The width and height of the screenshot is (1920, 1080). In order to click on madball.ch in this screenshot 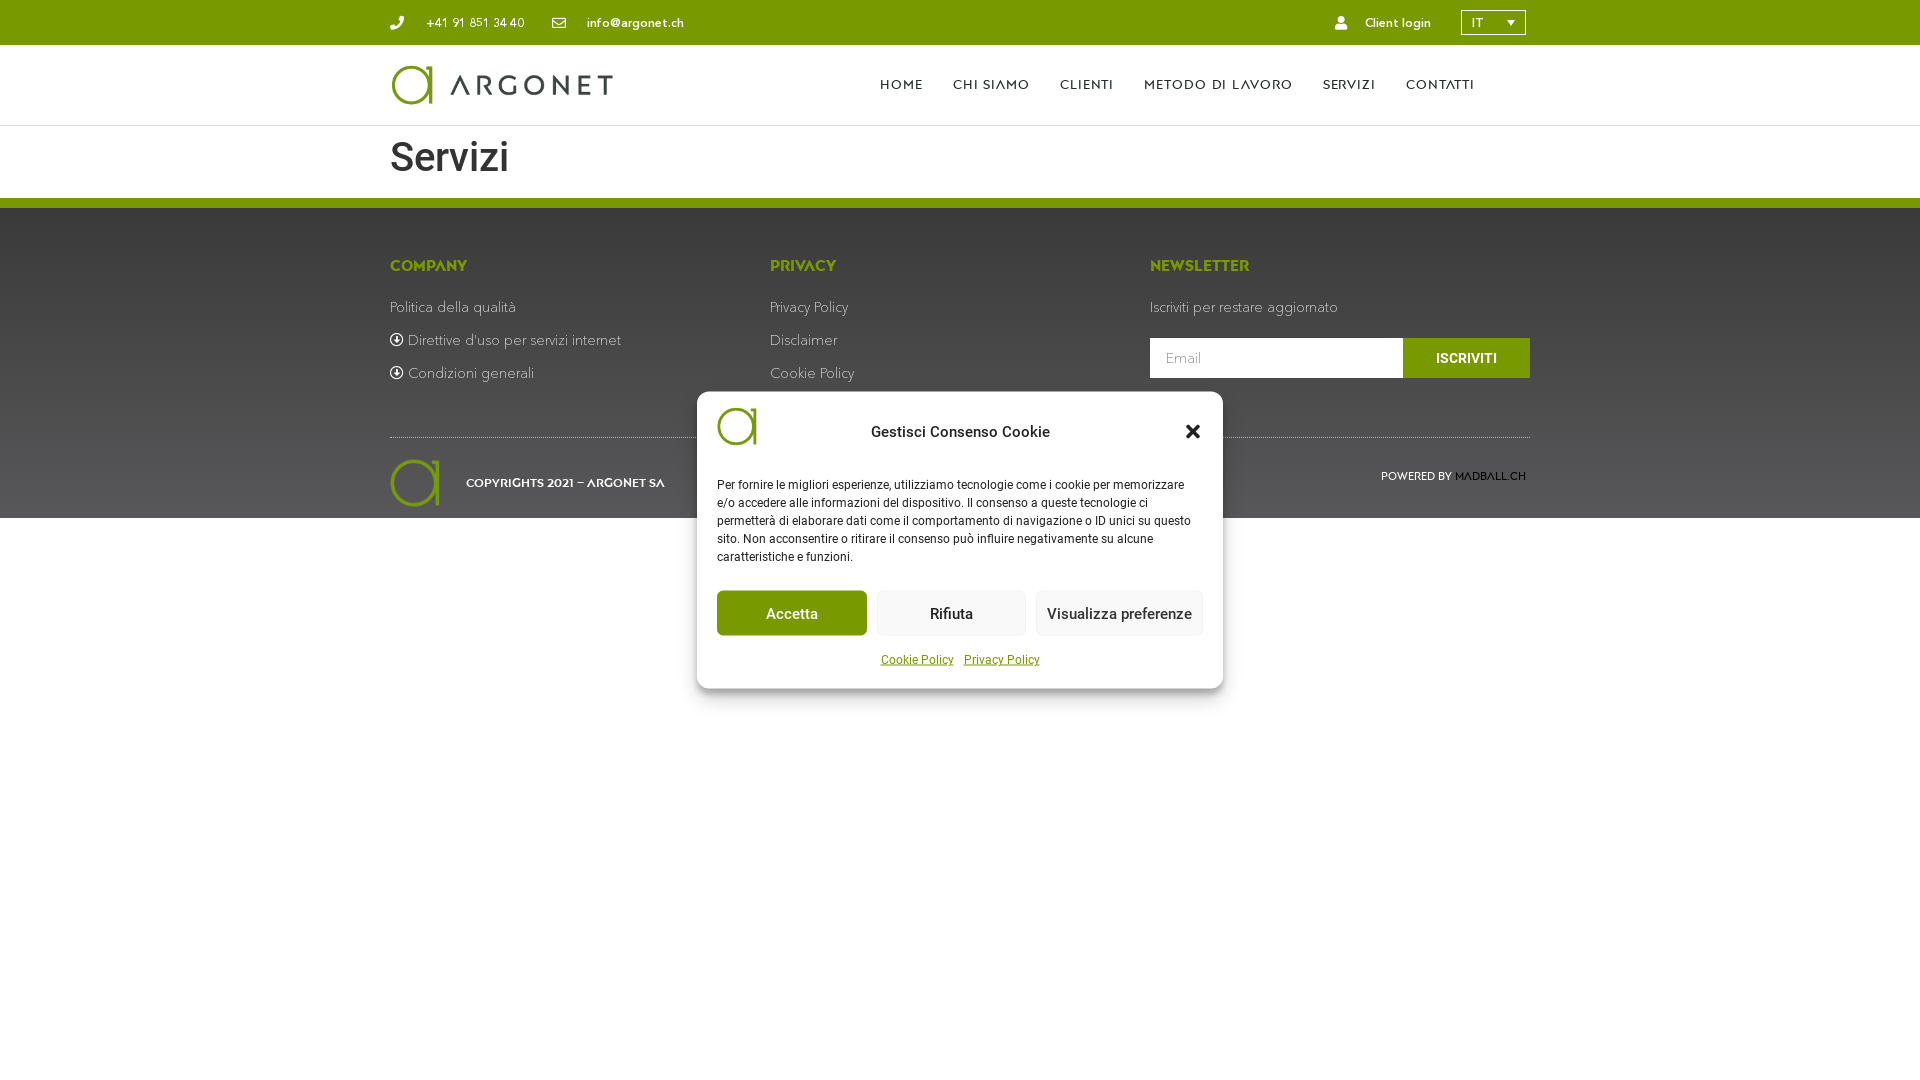, I will do `click(1490, 476)`.